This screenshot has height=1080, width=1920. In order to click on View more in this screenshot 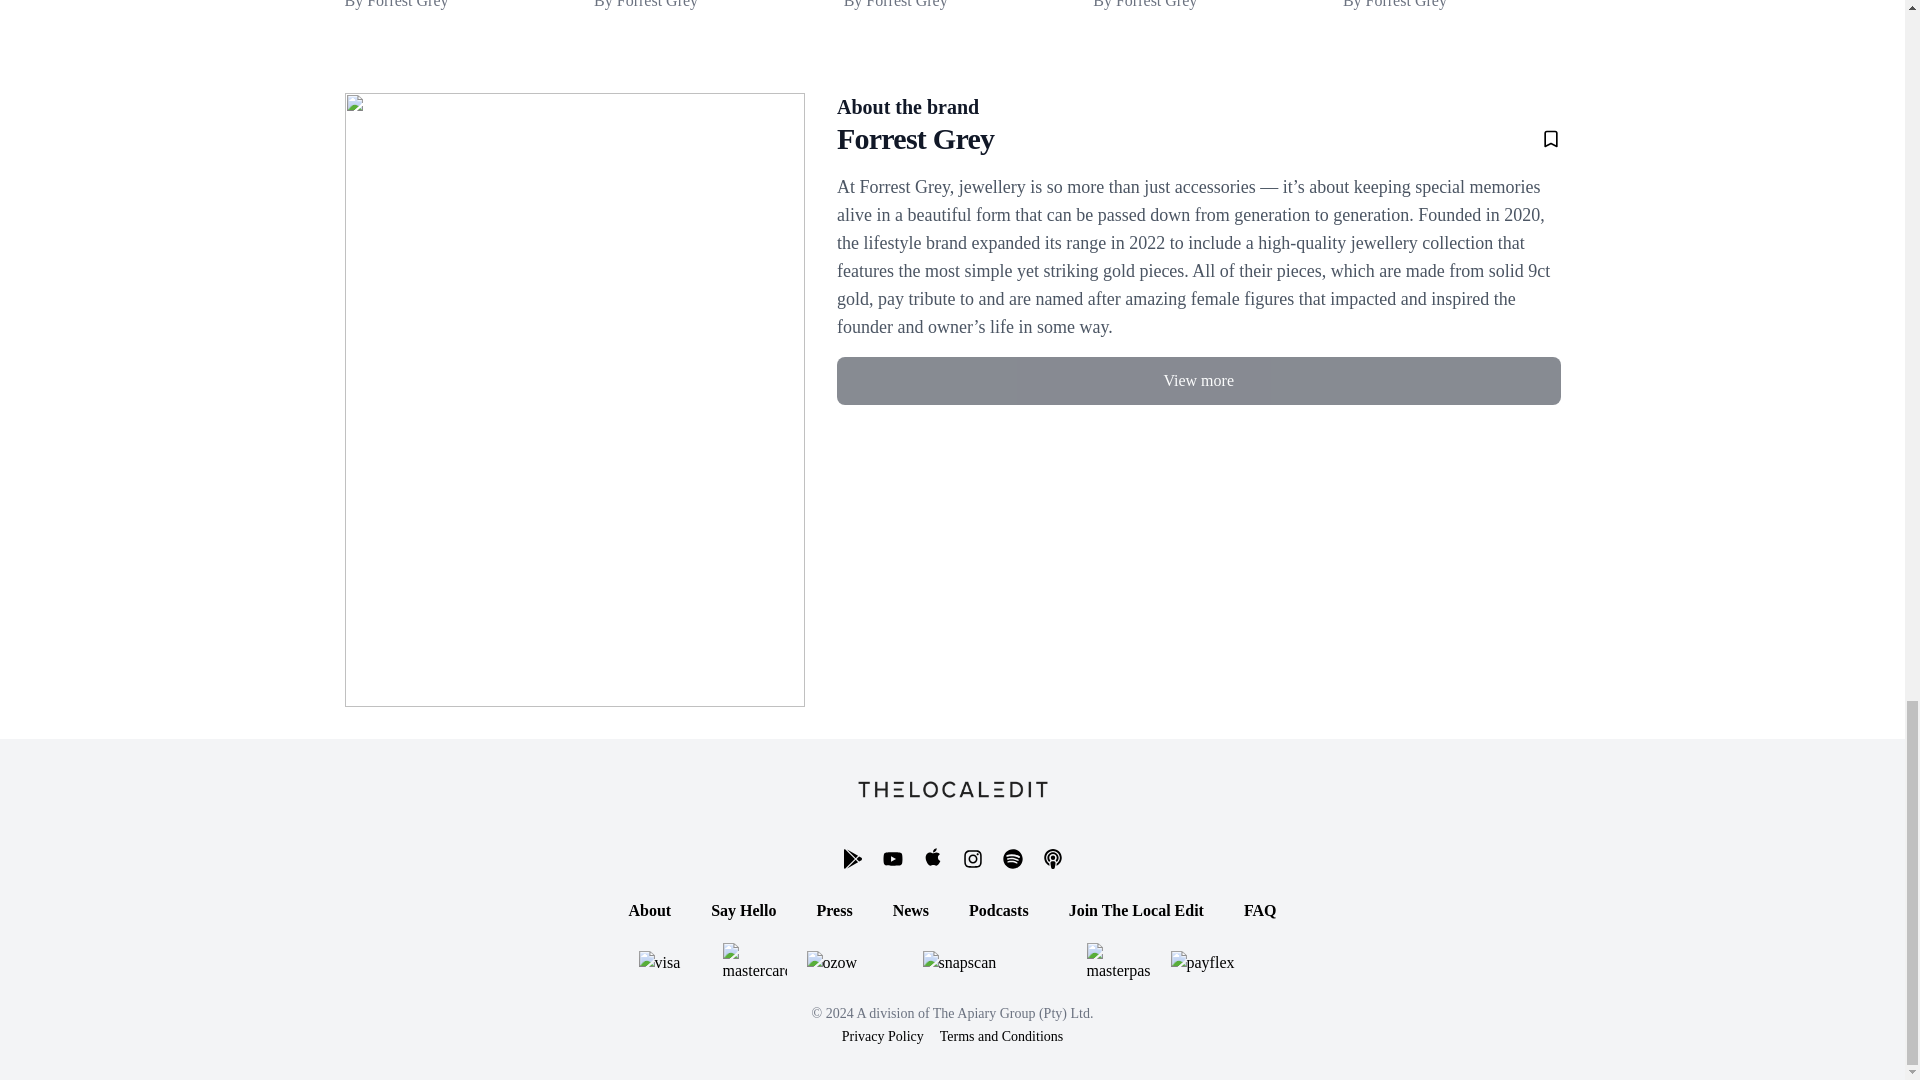, I will do `click(650, 6)`.